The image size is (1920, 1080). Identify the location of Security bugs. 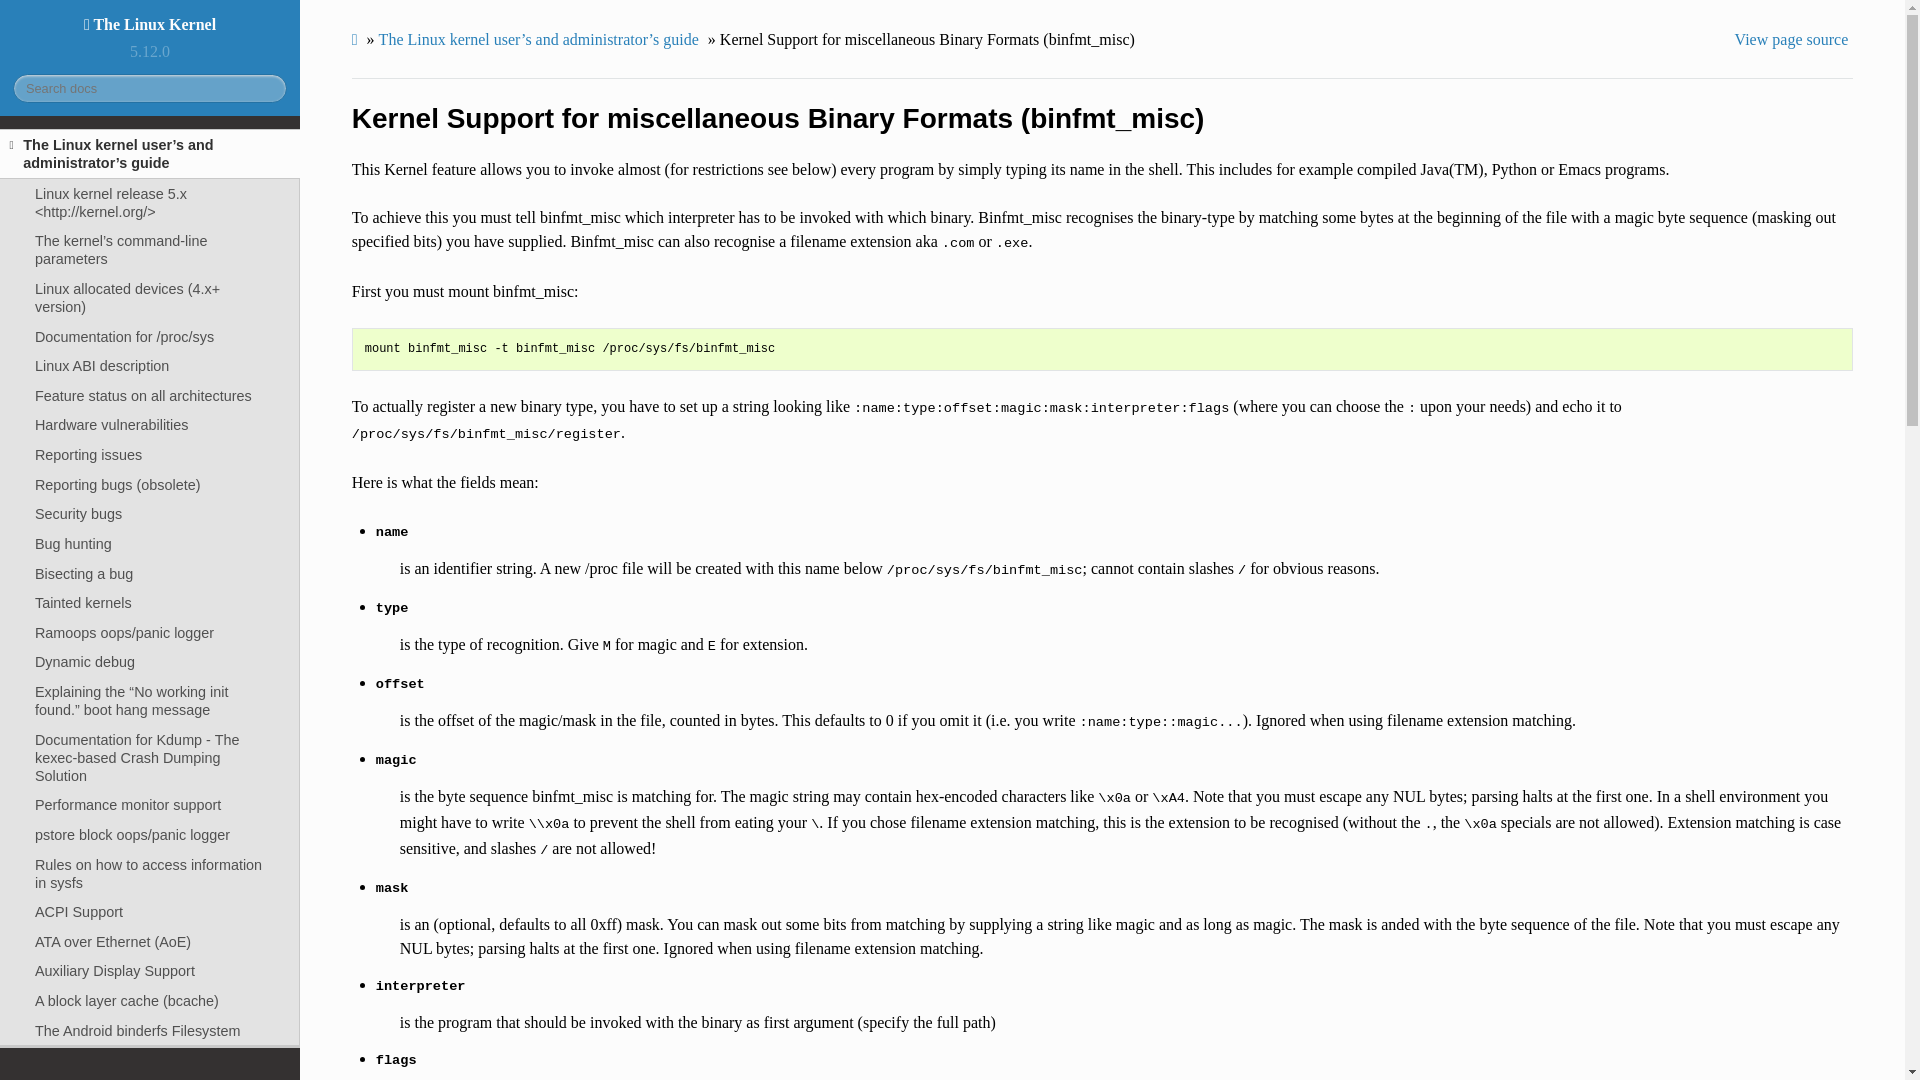
(150, 514).